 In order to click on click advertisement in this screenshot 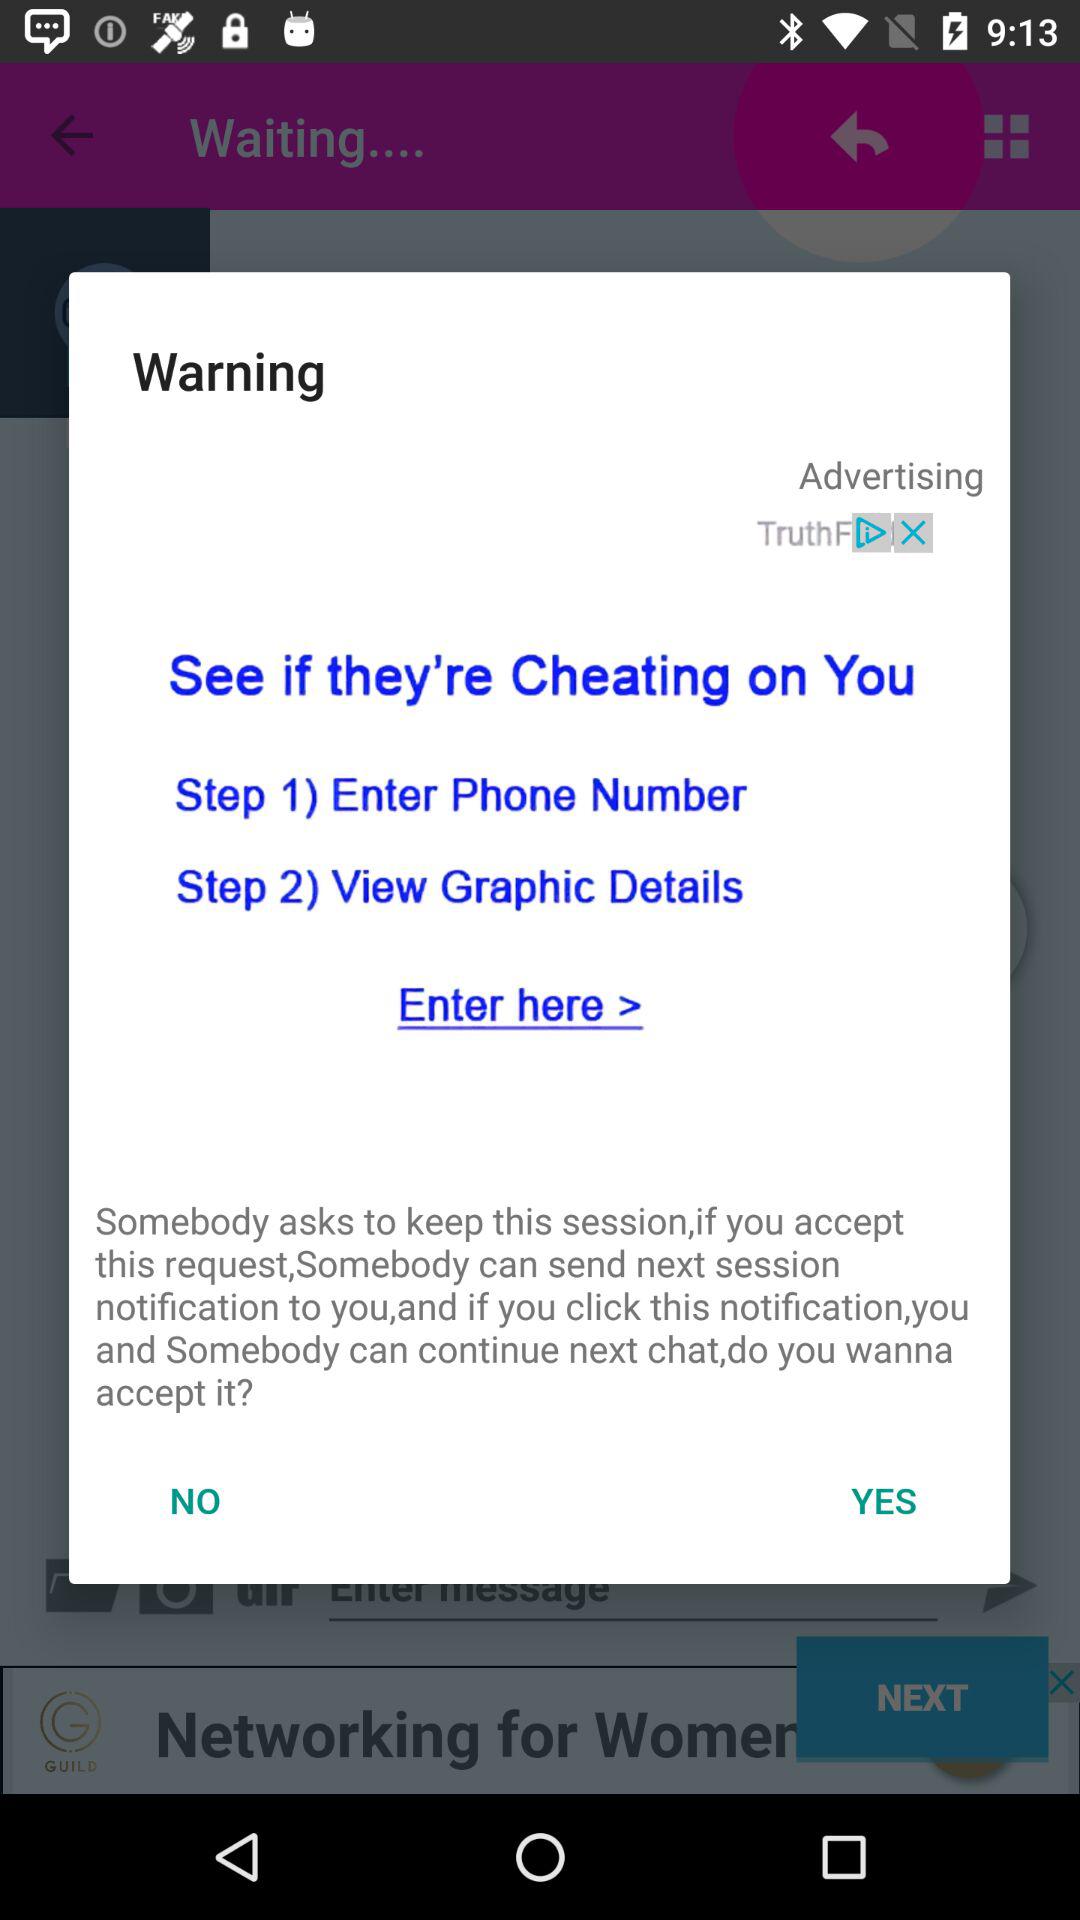, I will do `click(539, 841)`.